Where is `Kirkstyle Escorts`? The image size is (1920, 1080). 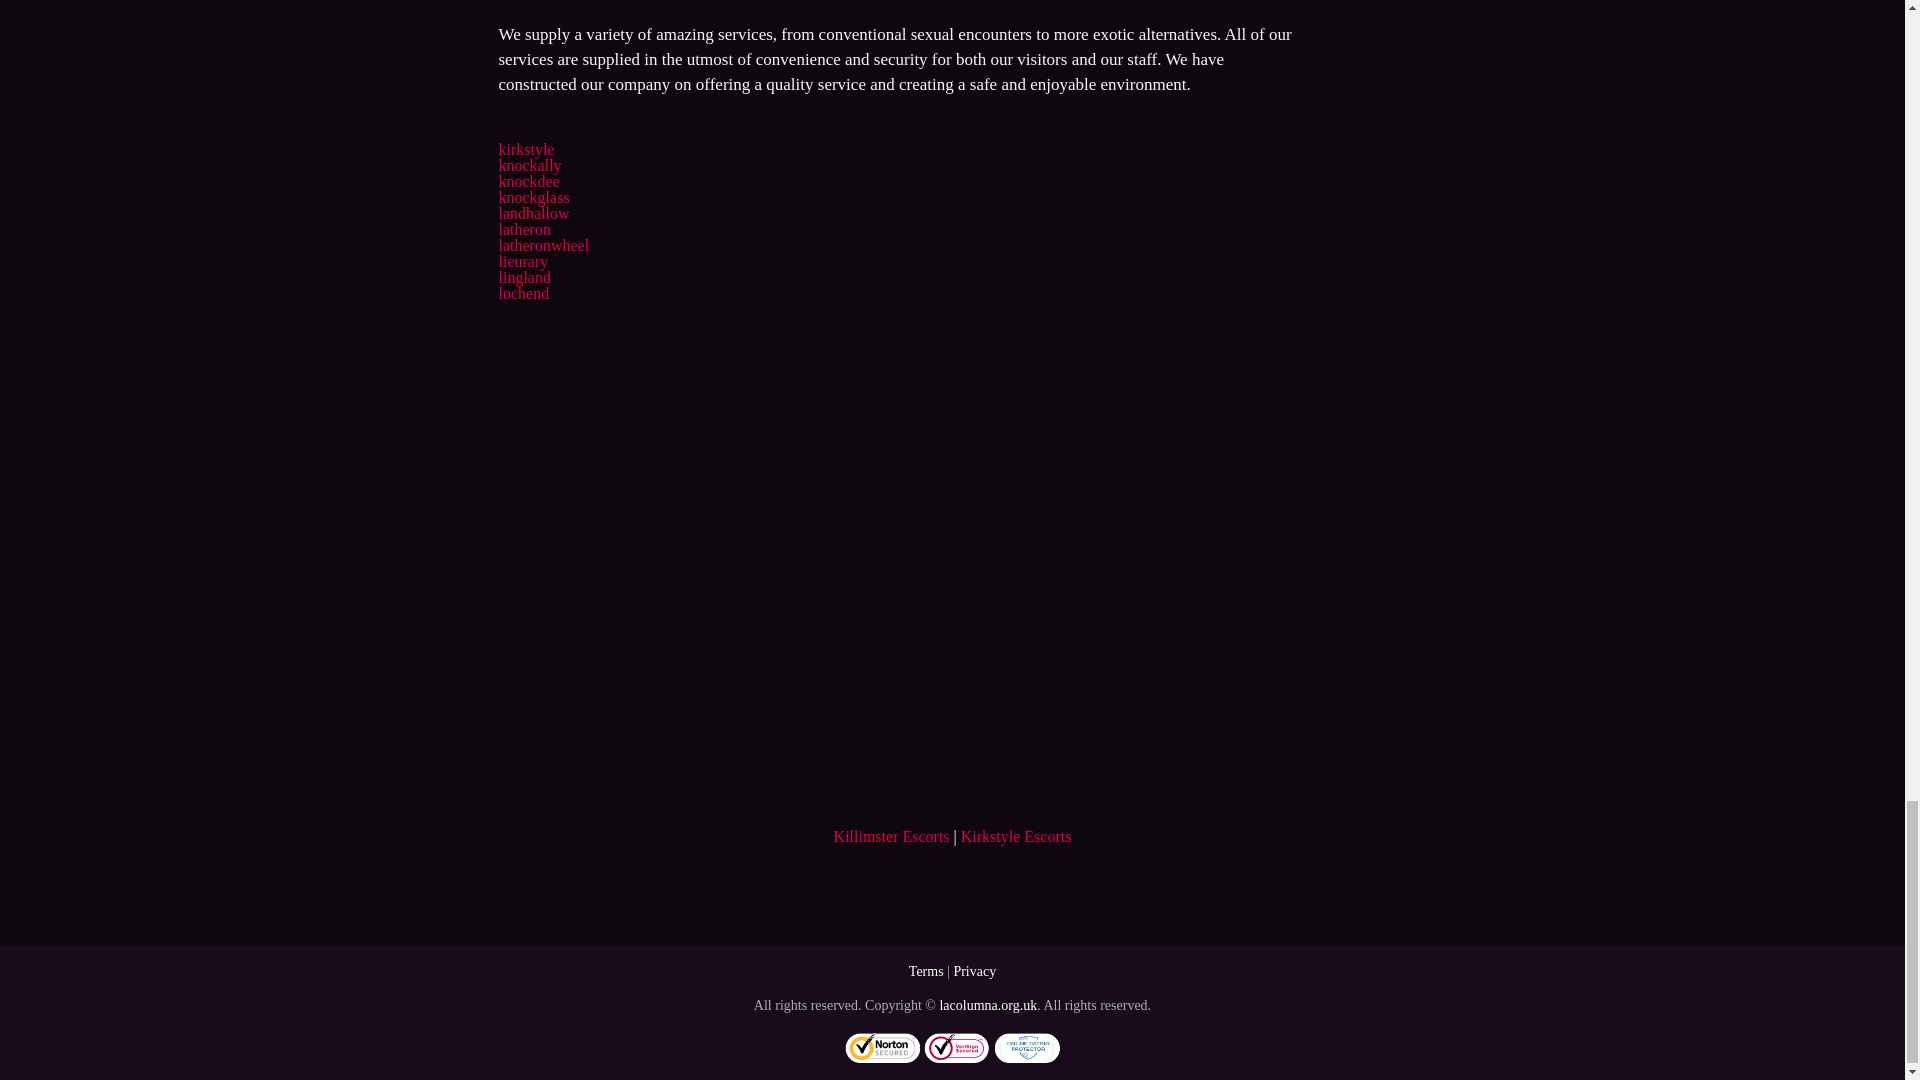 Kirkstyle Escorts is located at coordinates (1016, 836).